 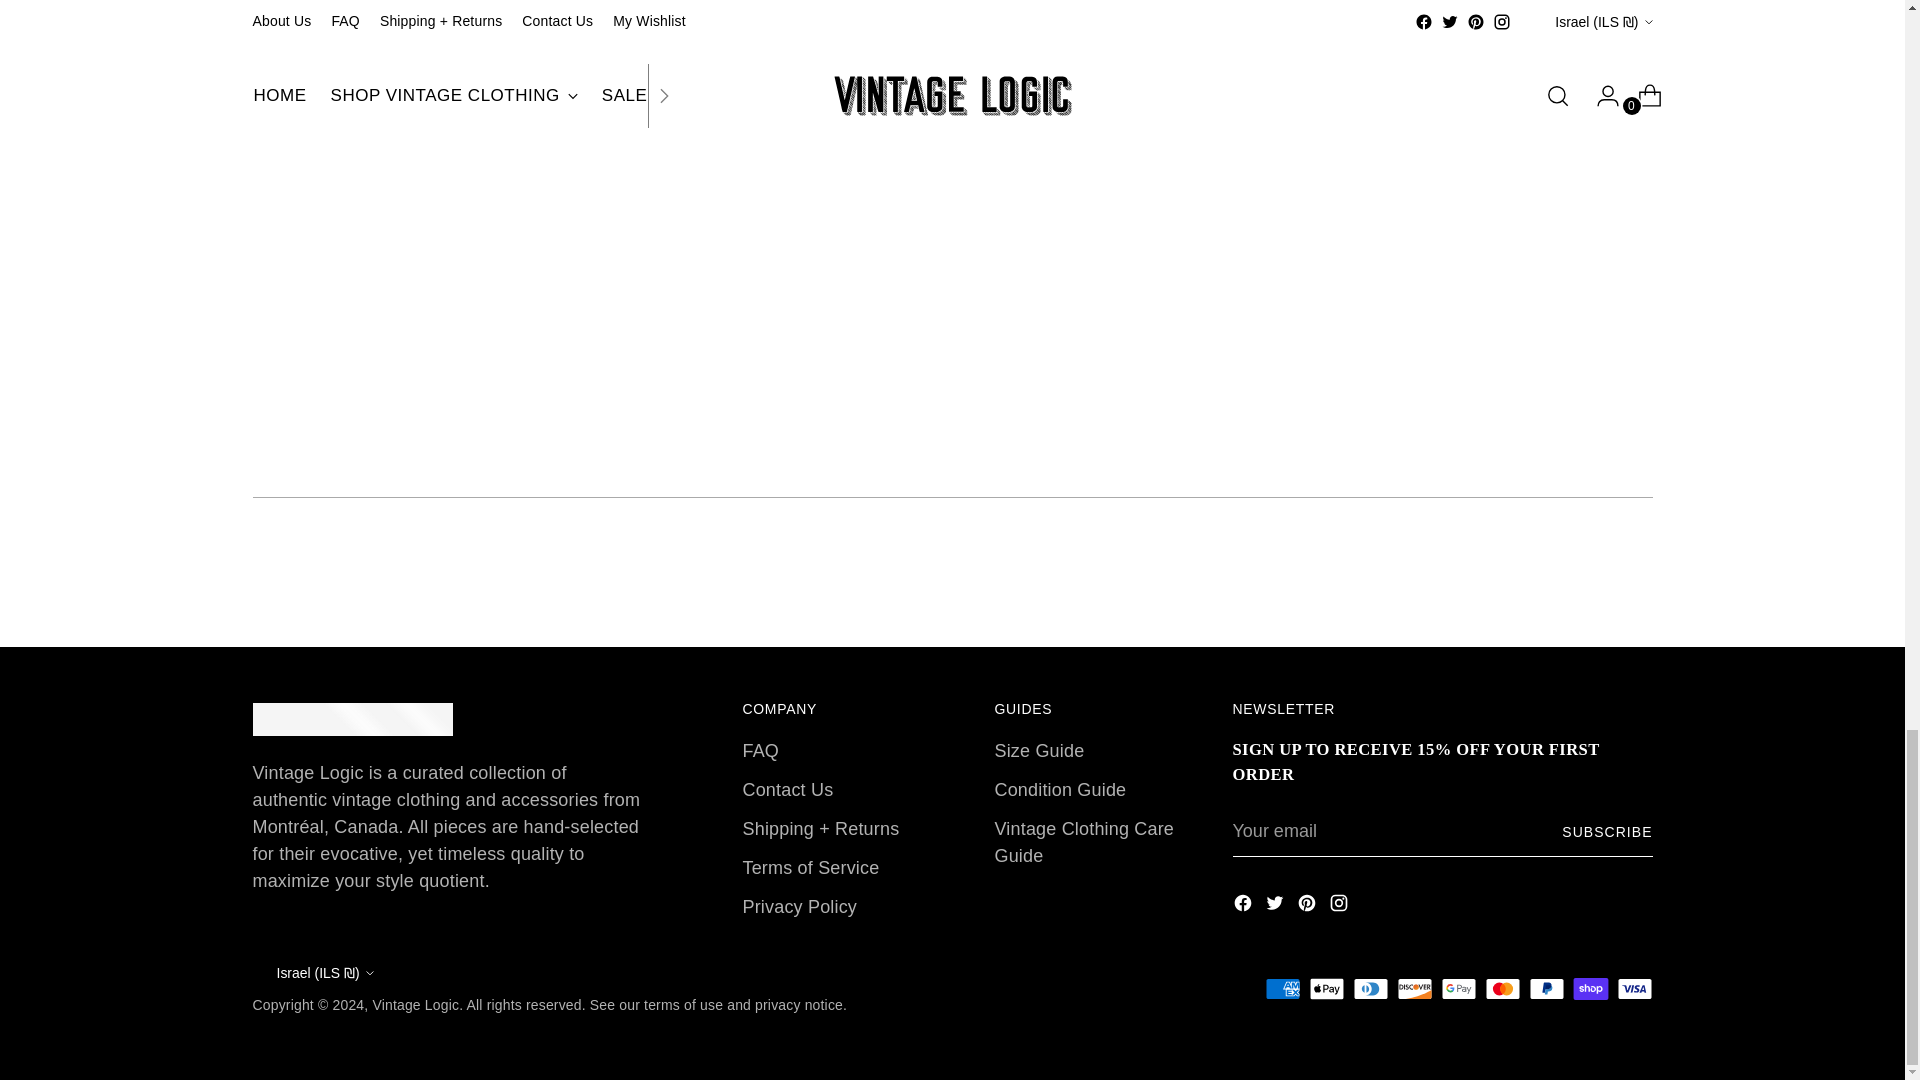 What do you see at coordinates (1340, 907) in the screenshot?
I see `Vintage Logic on Instagram` at bounding box center [1340, 907].